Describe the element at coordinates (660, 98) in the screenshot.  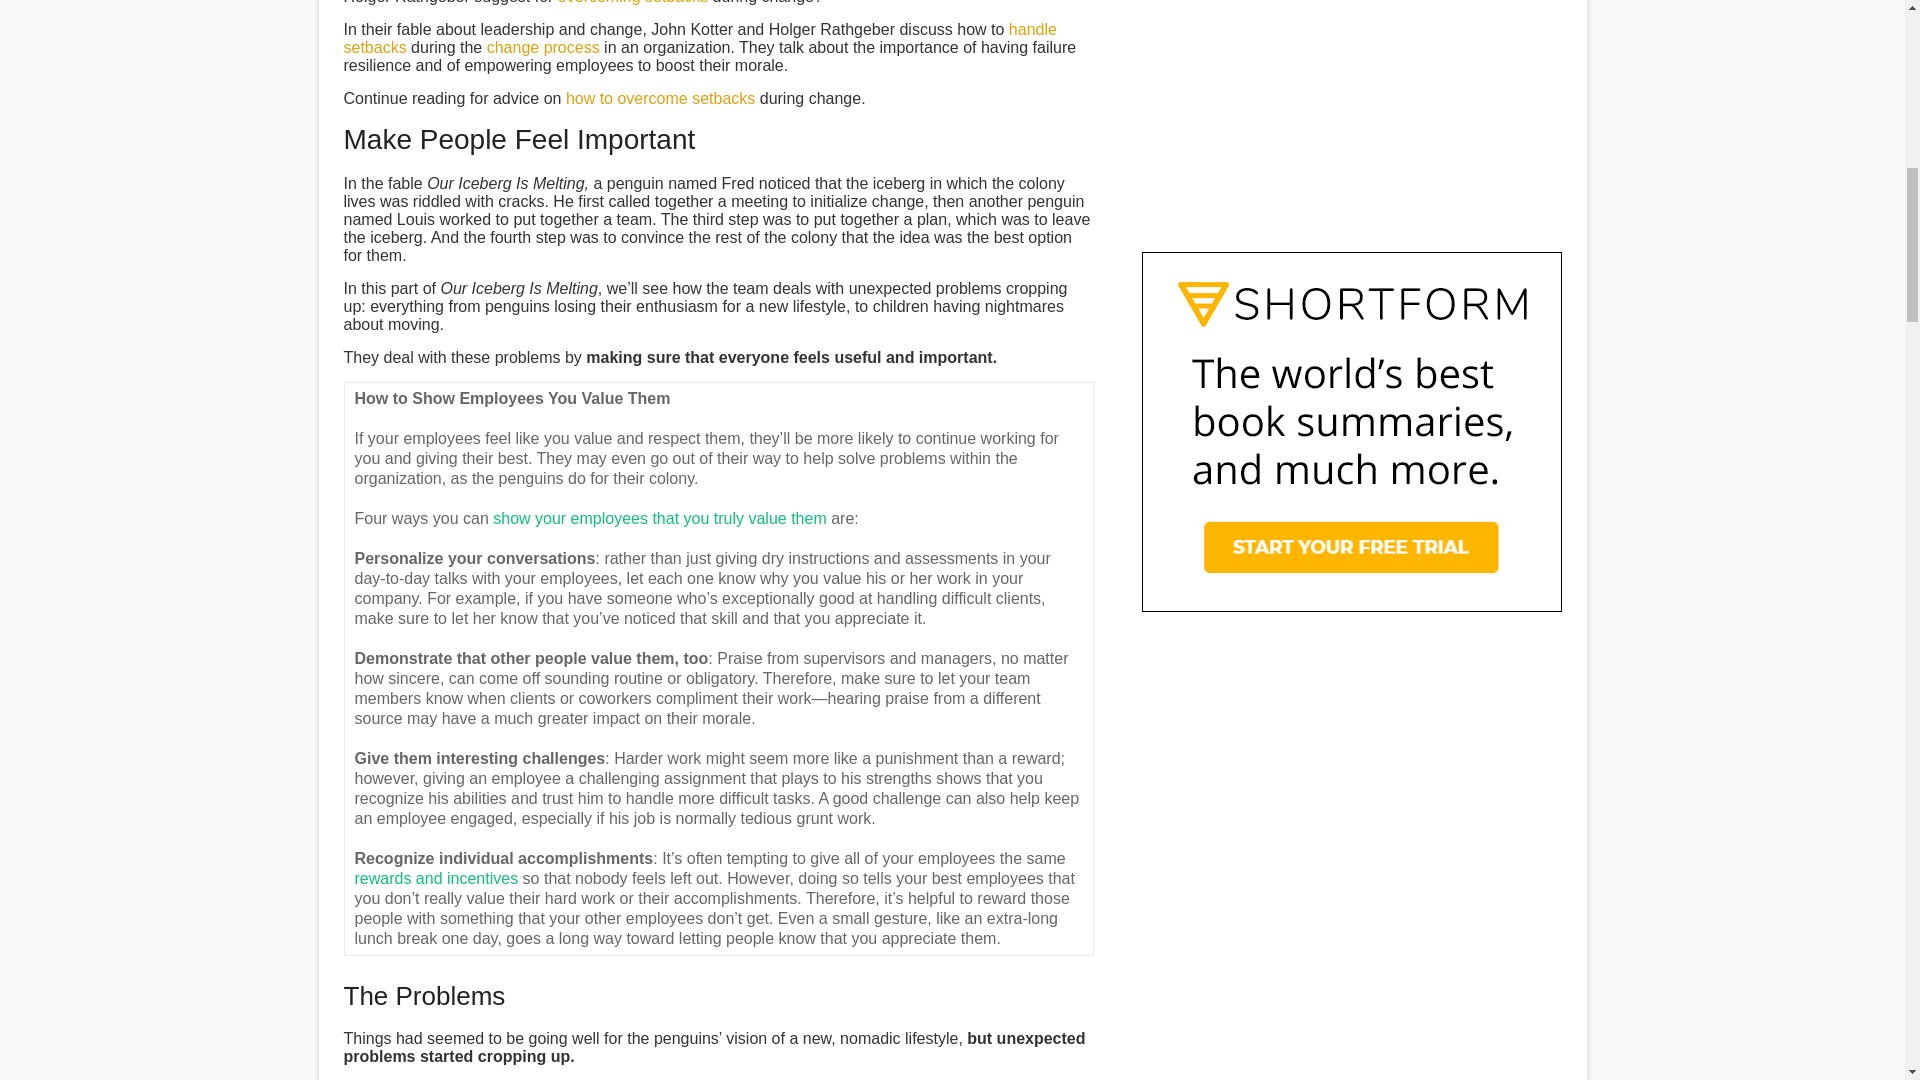
I see `how to overcome setbacks` at that location.